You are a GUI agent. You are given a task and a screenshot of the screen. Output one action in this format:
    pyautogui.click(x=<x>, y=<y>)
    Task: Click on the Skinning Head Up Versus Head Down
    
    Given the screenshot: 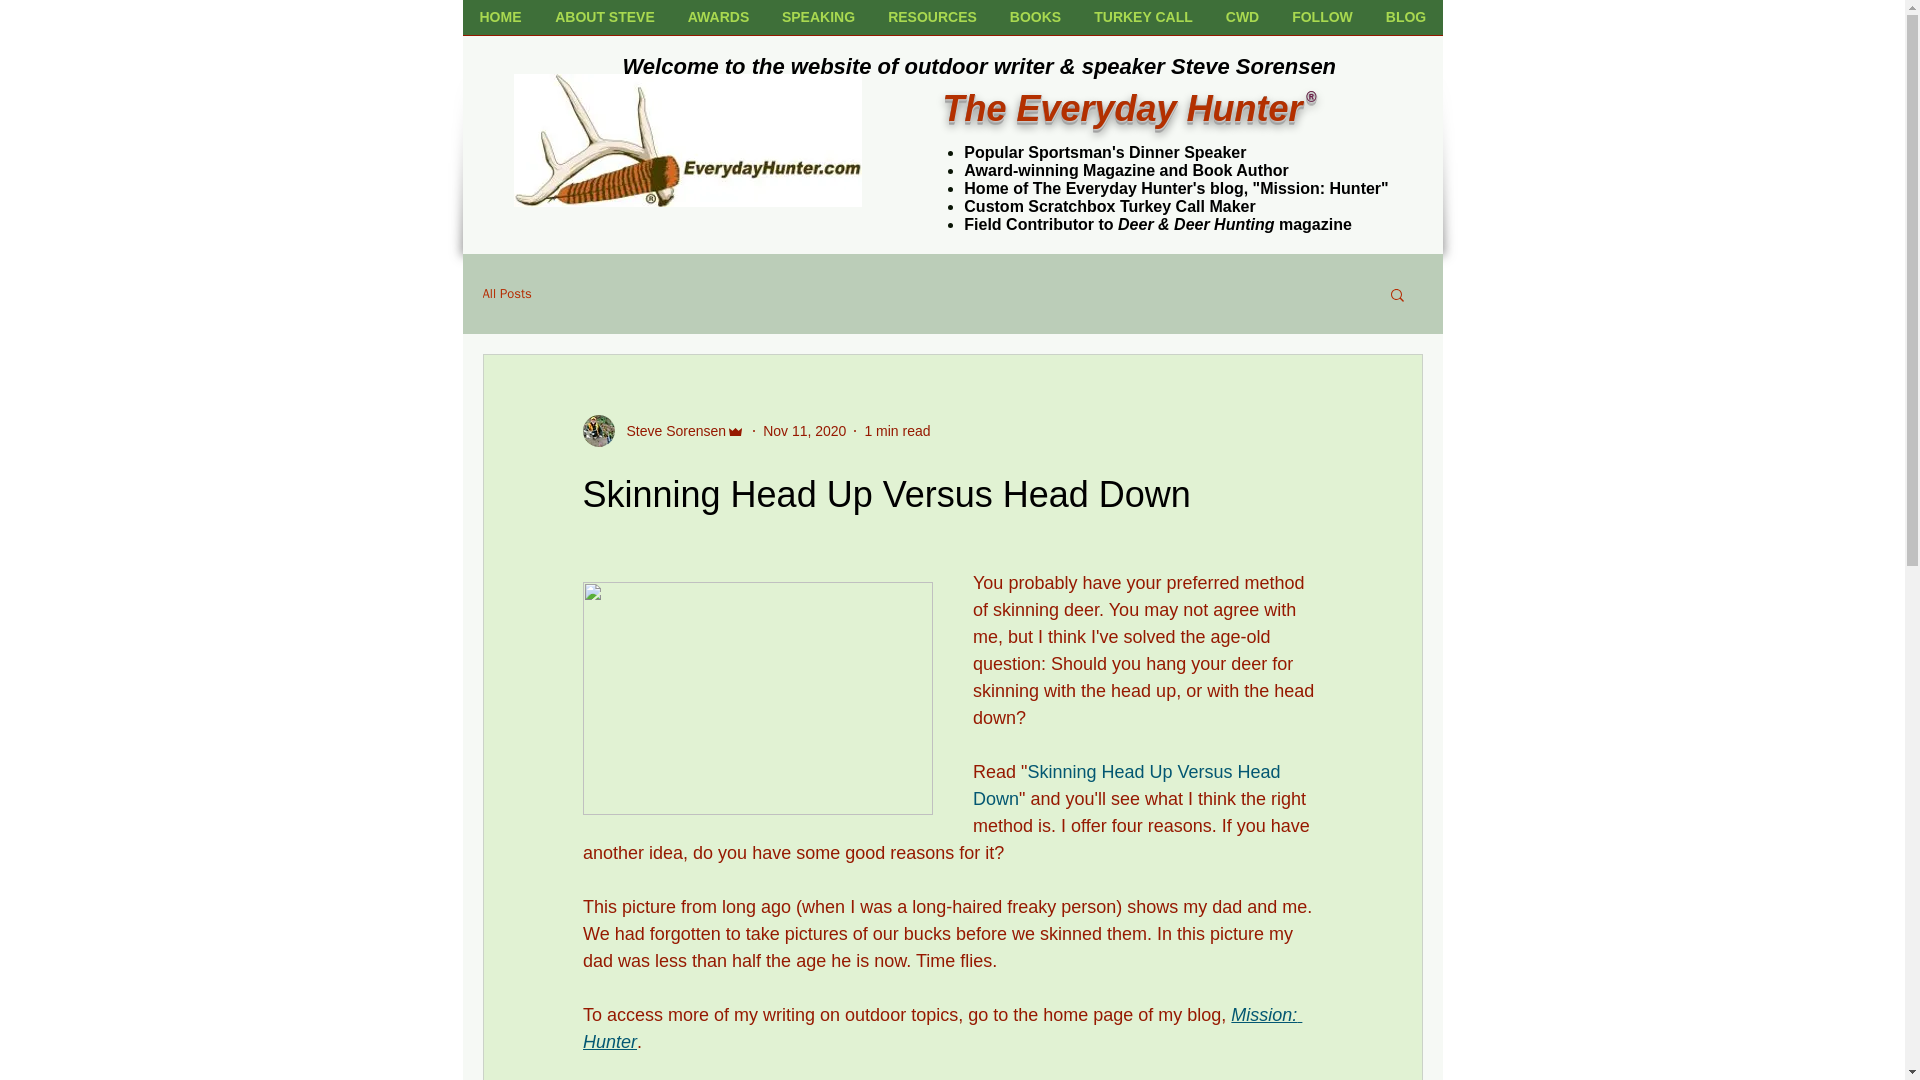 What is the action you would take?
    pyautogui.click(x=1128, y=785)
    